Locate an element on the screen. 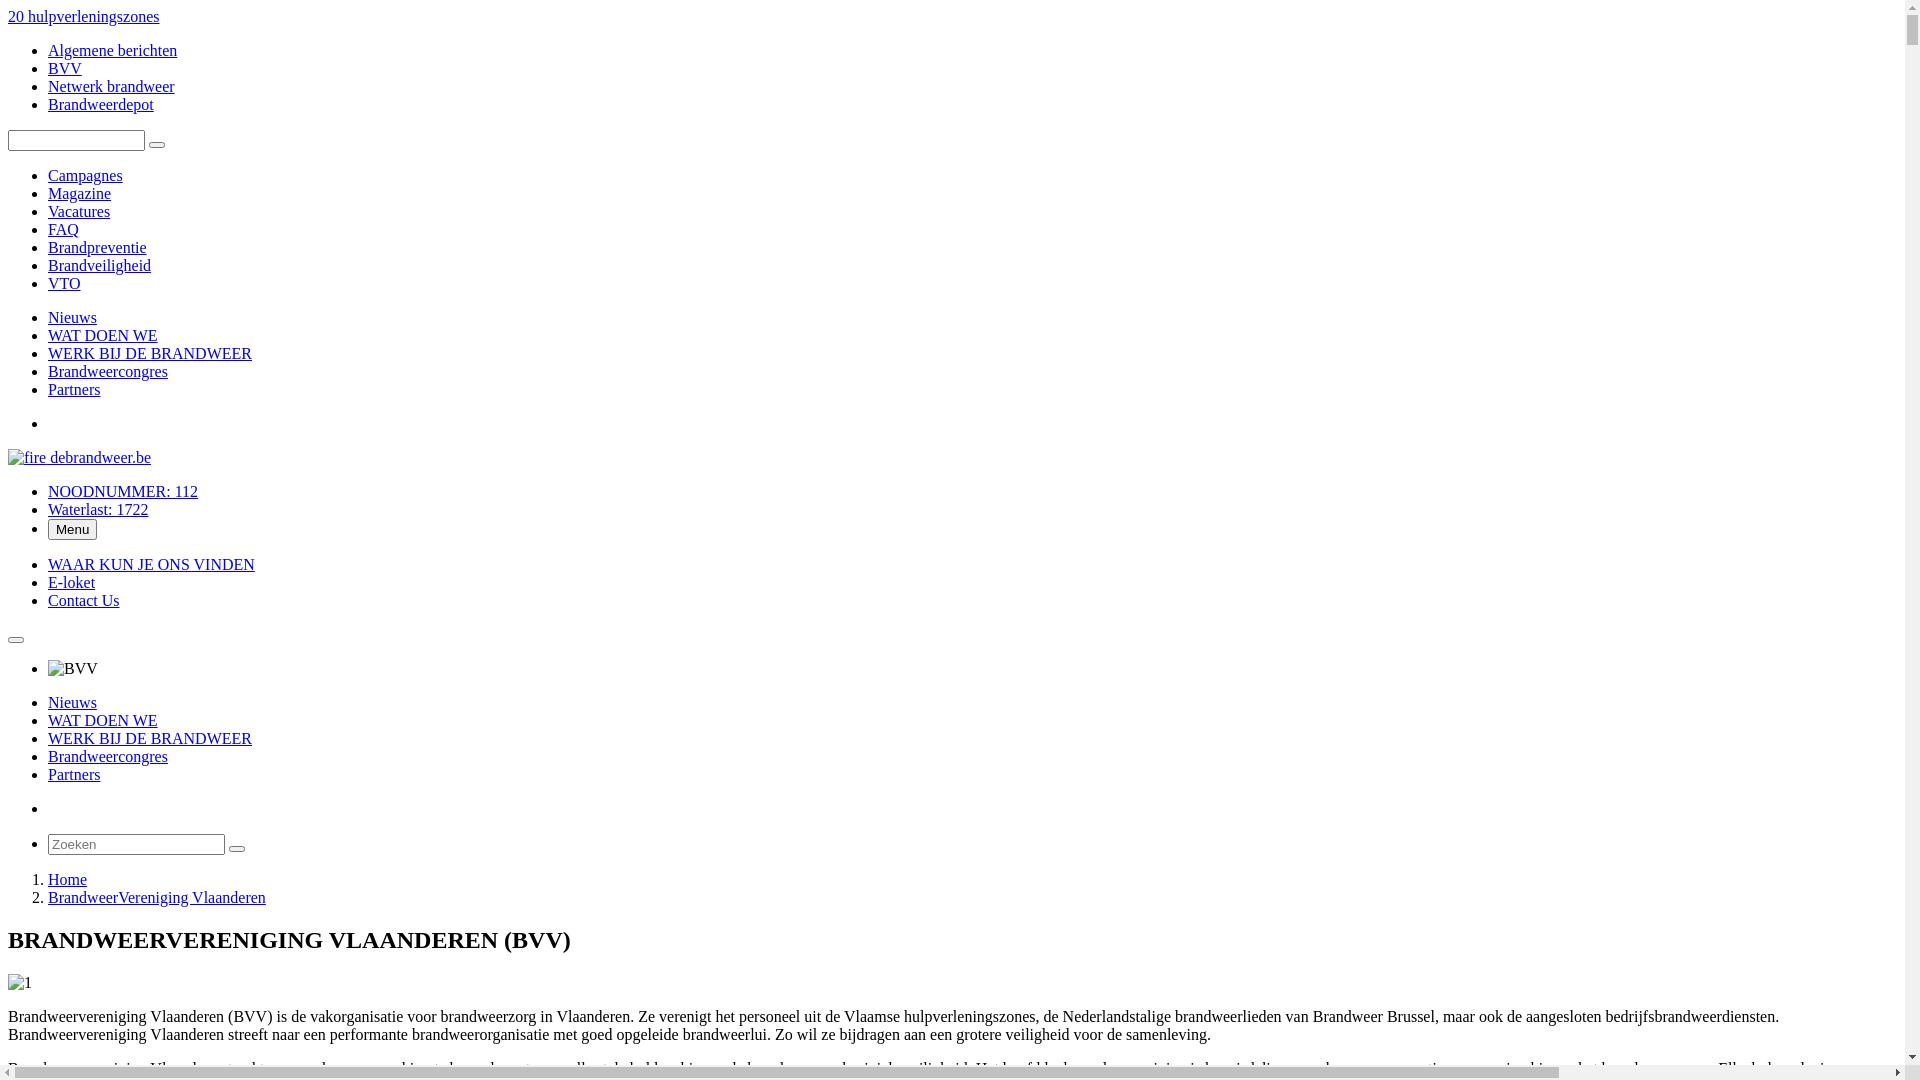 This screenshot has height=1080, width=1920. Partners is located at coordinates (74, 390).